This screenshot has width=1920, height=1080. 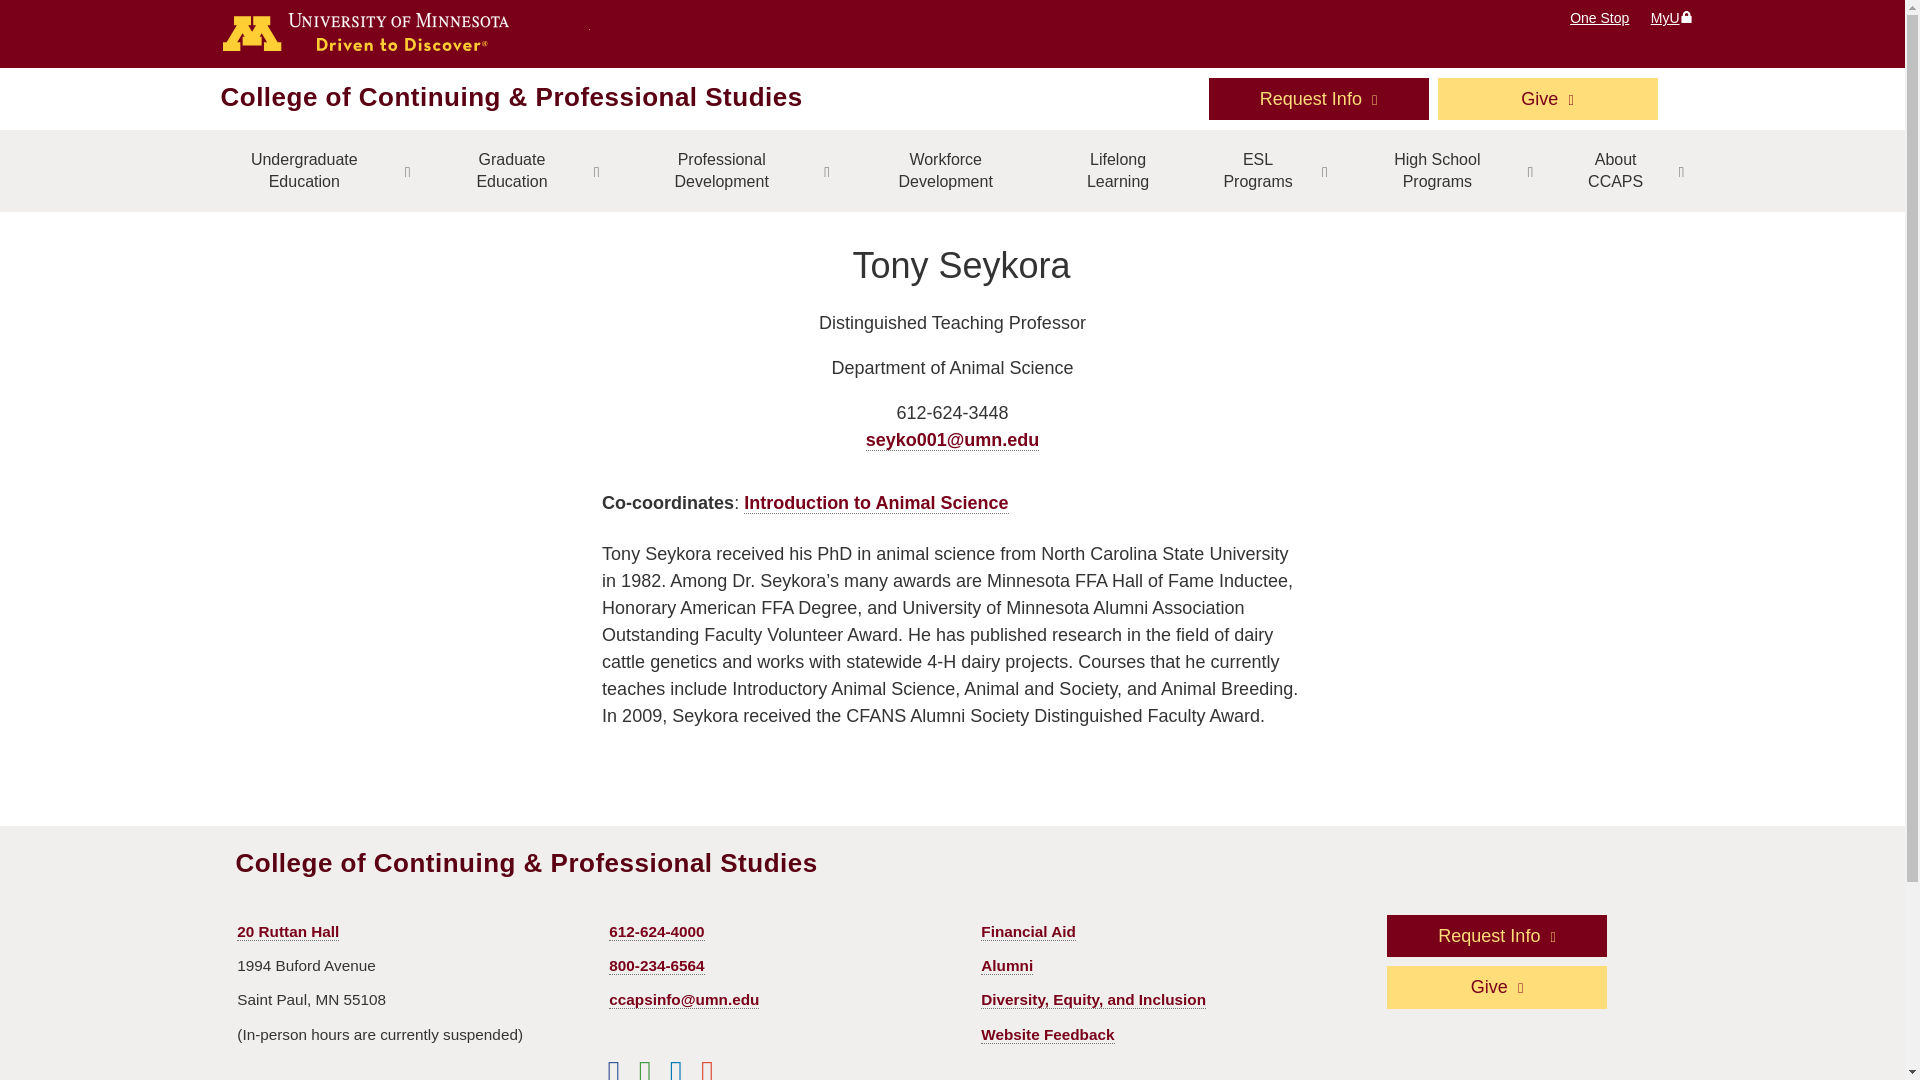 I want to click on High School Programs, so click(x=1448, y=170).